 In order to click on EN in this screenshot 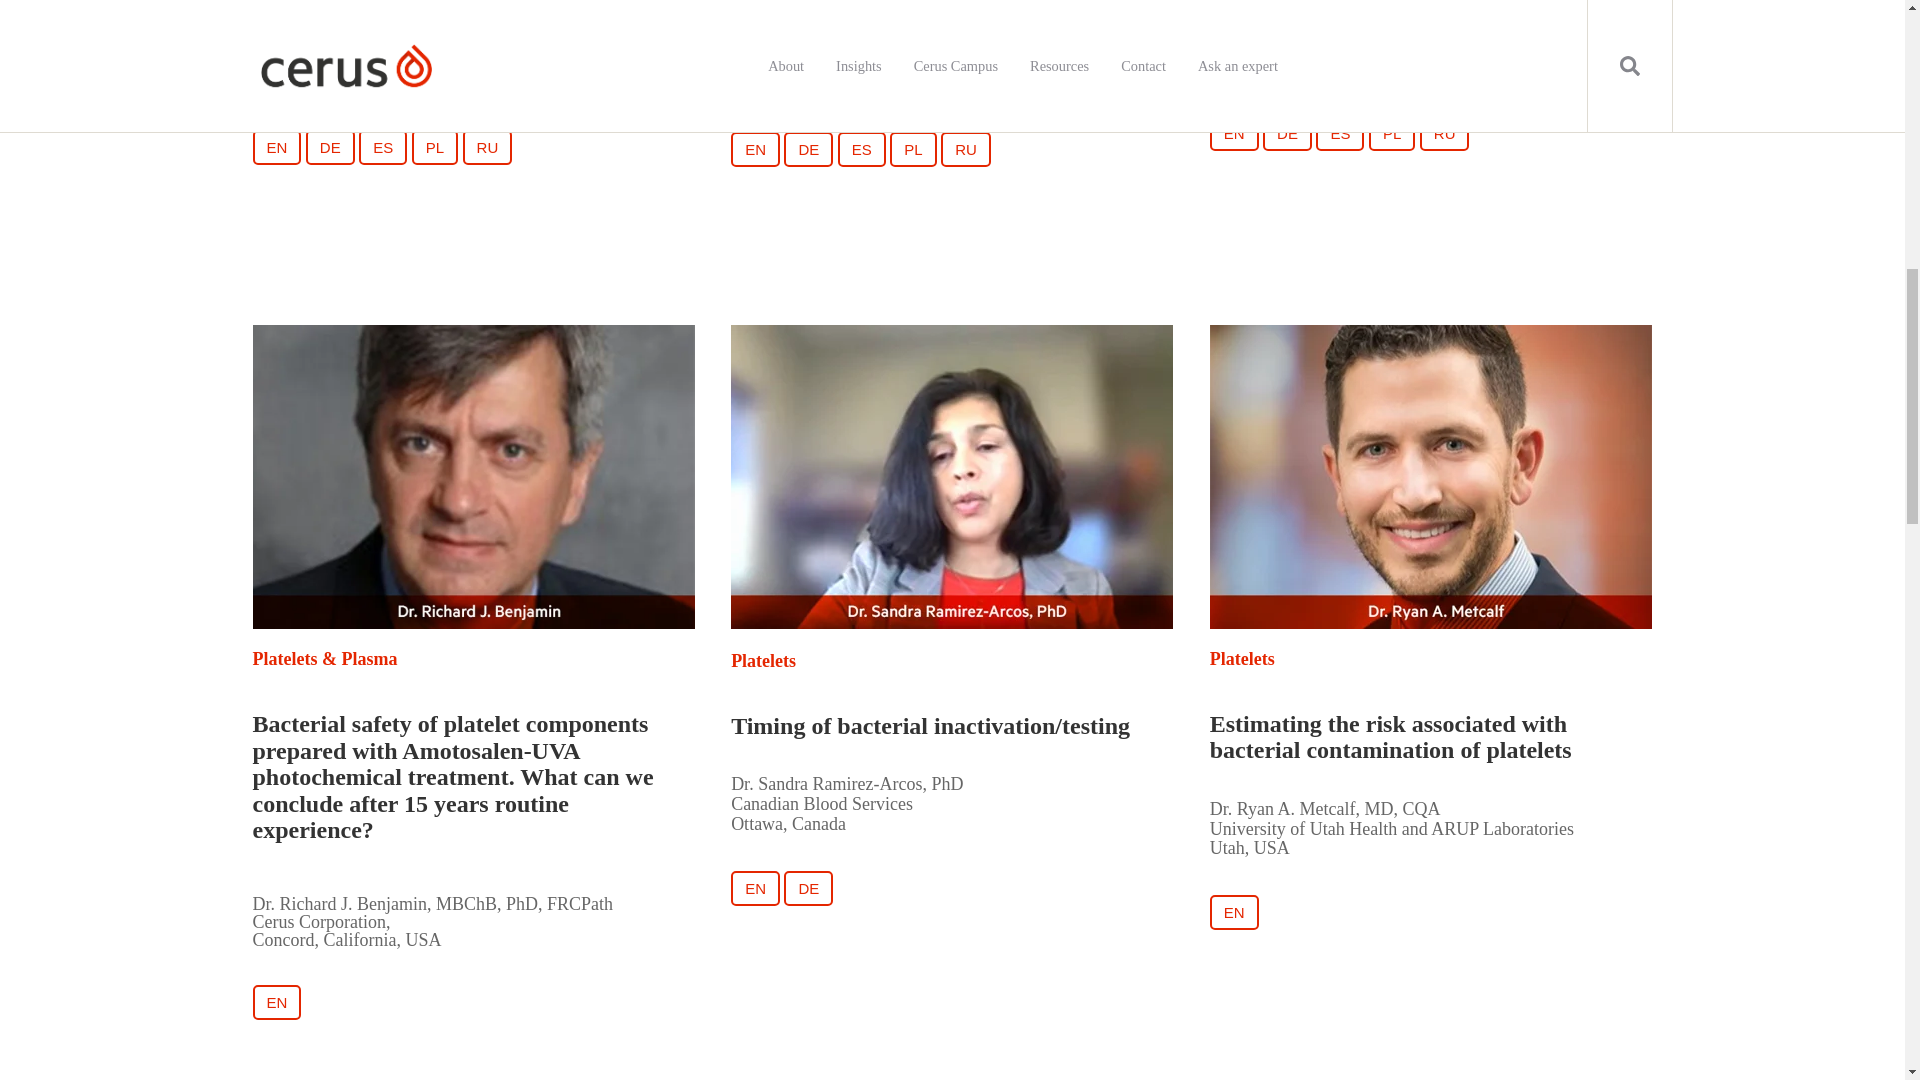, I will do `click(755, 888)`.